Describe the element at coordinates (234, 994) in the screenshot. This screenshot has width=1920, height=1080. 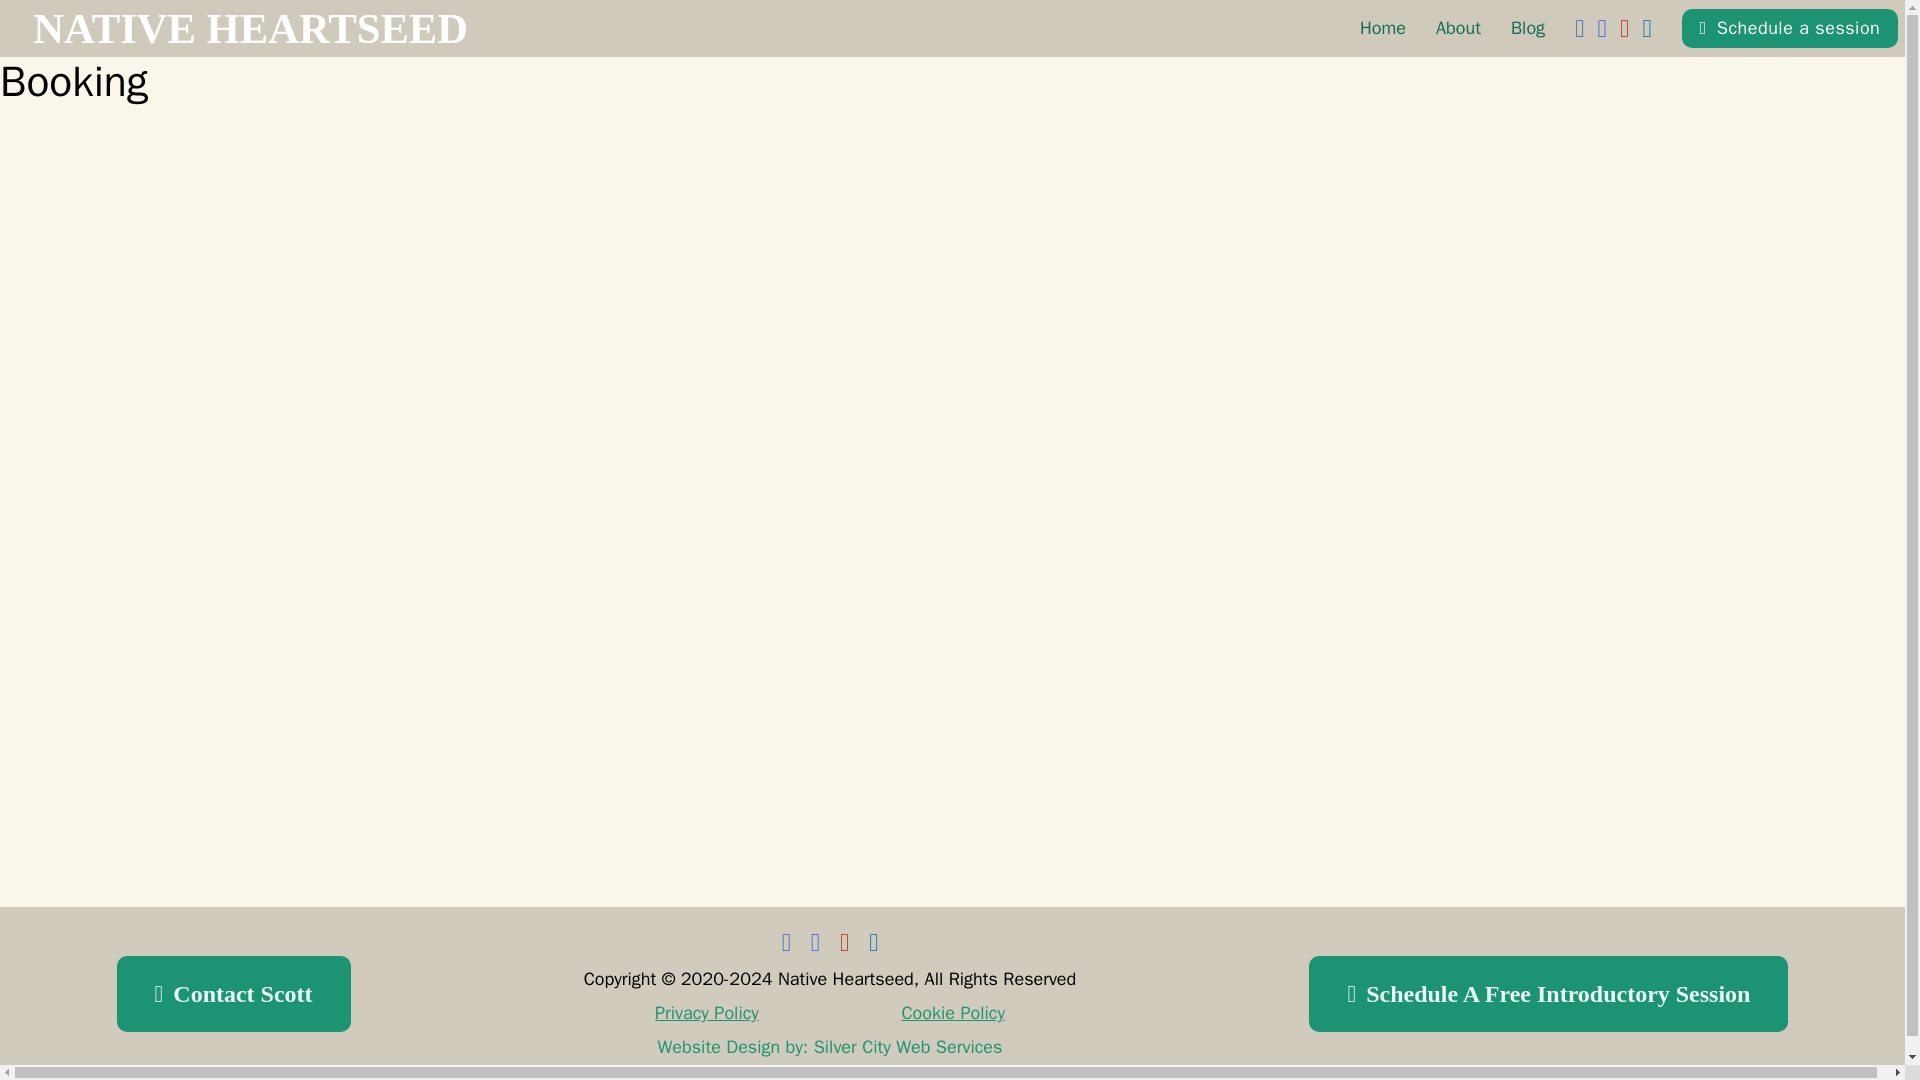
I see `Contact Scott` at that location.